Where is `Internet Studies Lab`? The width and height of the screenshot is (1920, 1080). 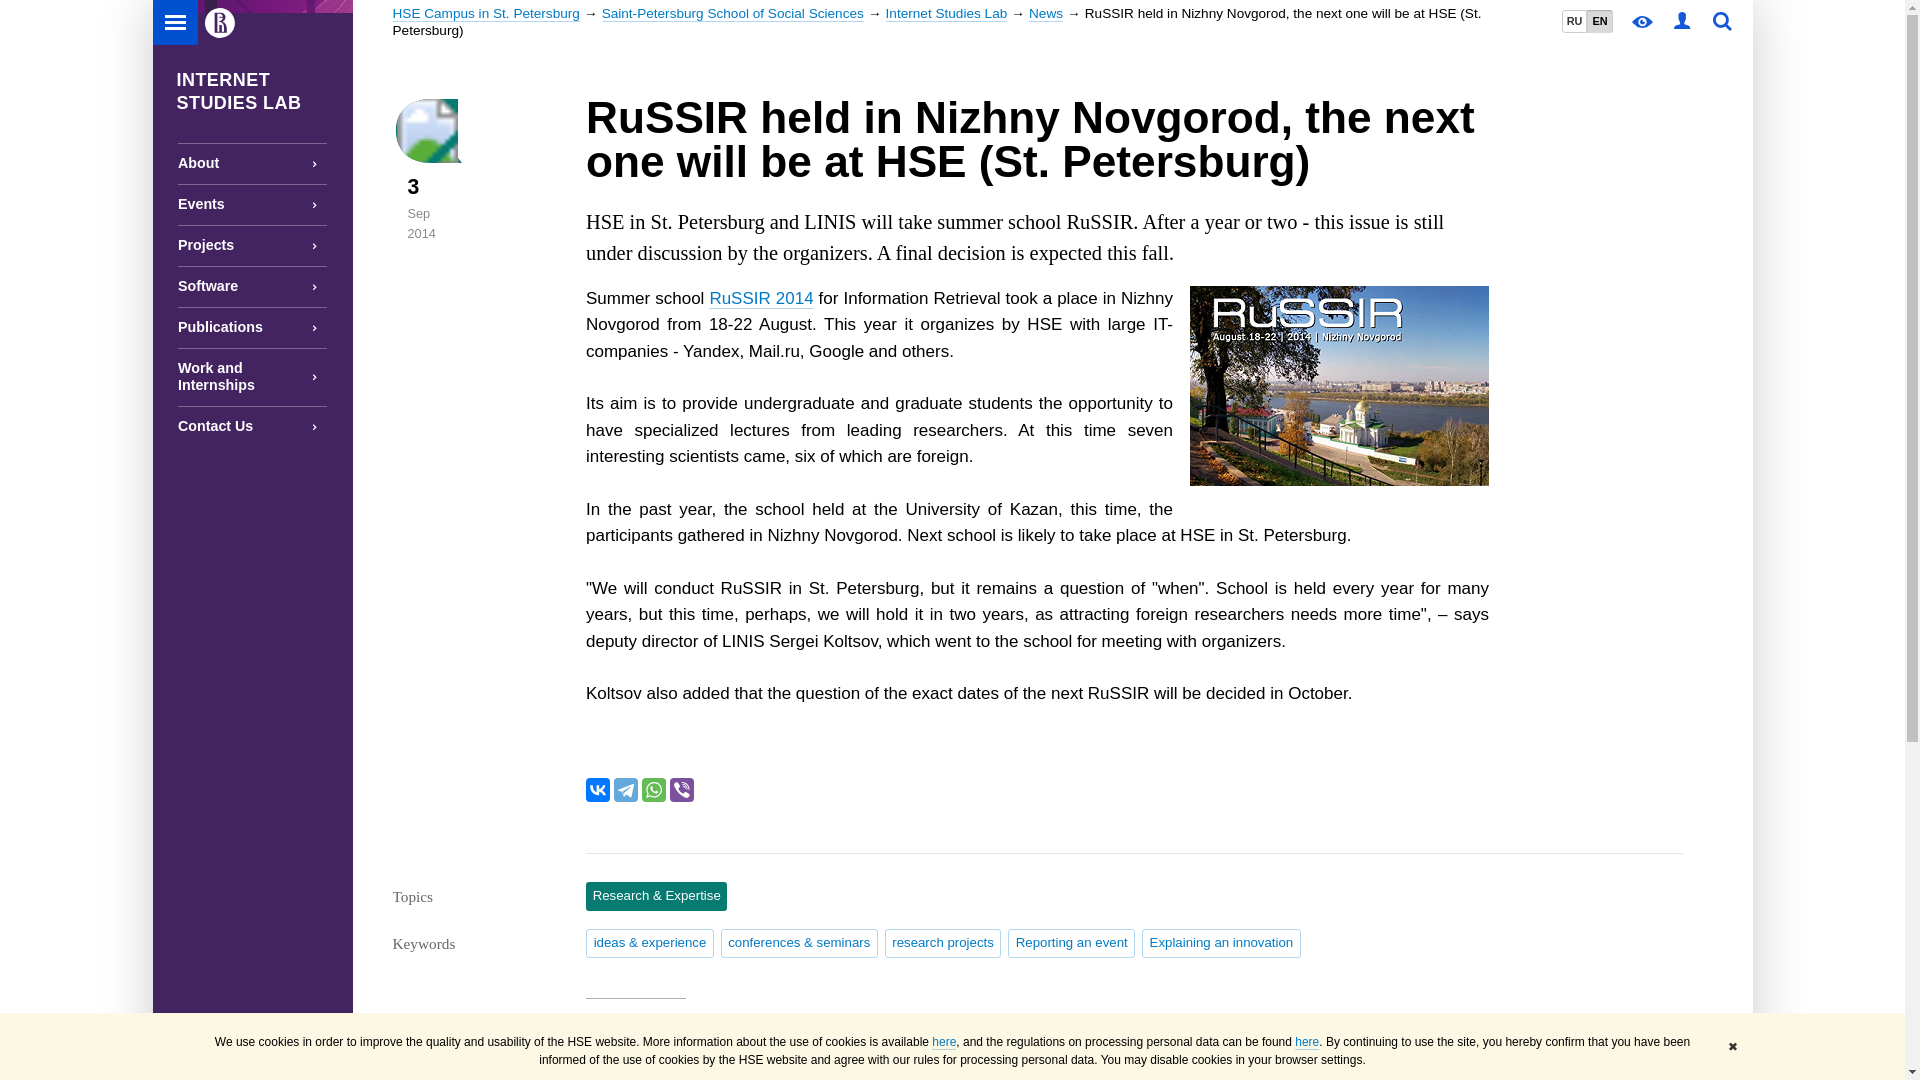 Internet Studies Lab is located at coordinates (946, 14).